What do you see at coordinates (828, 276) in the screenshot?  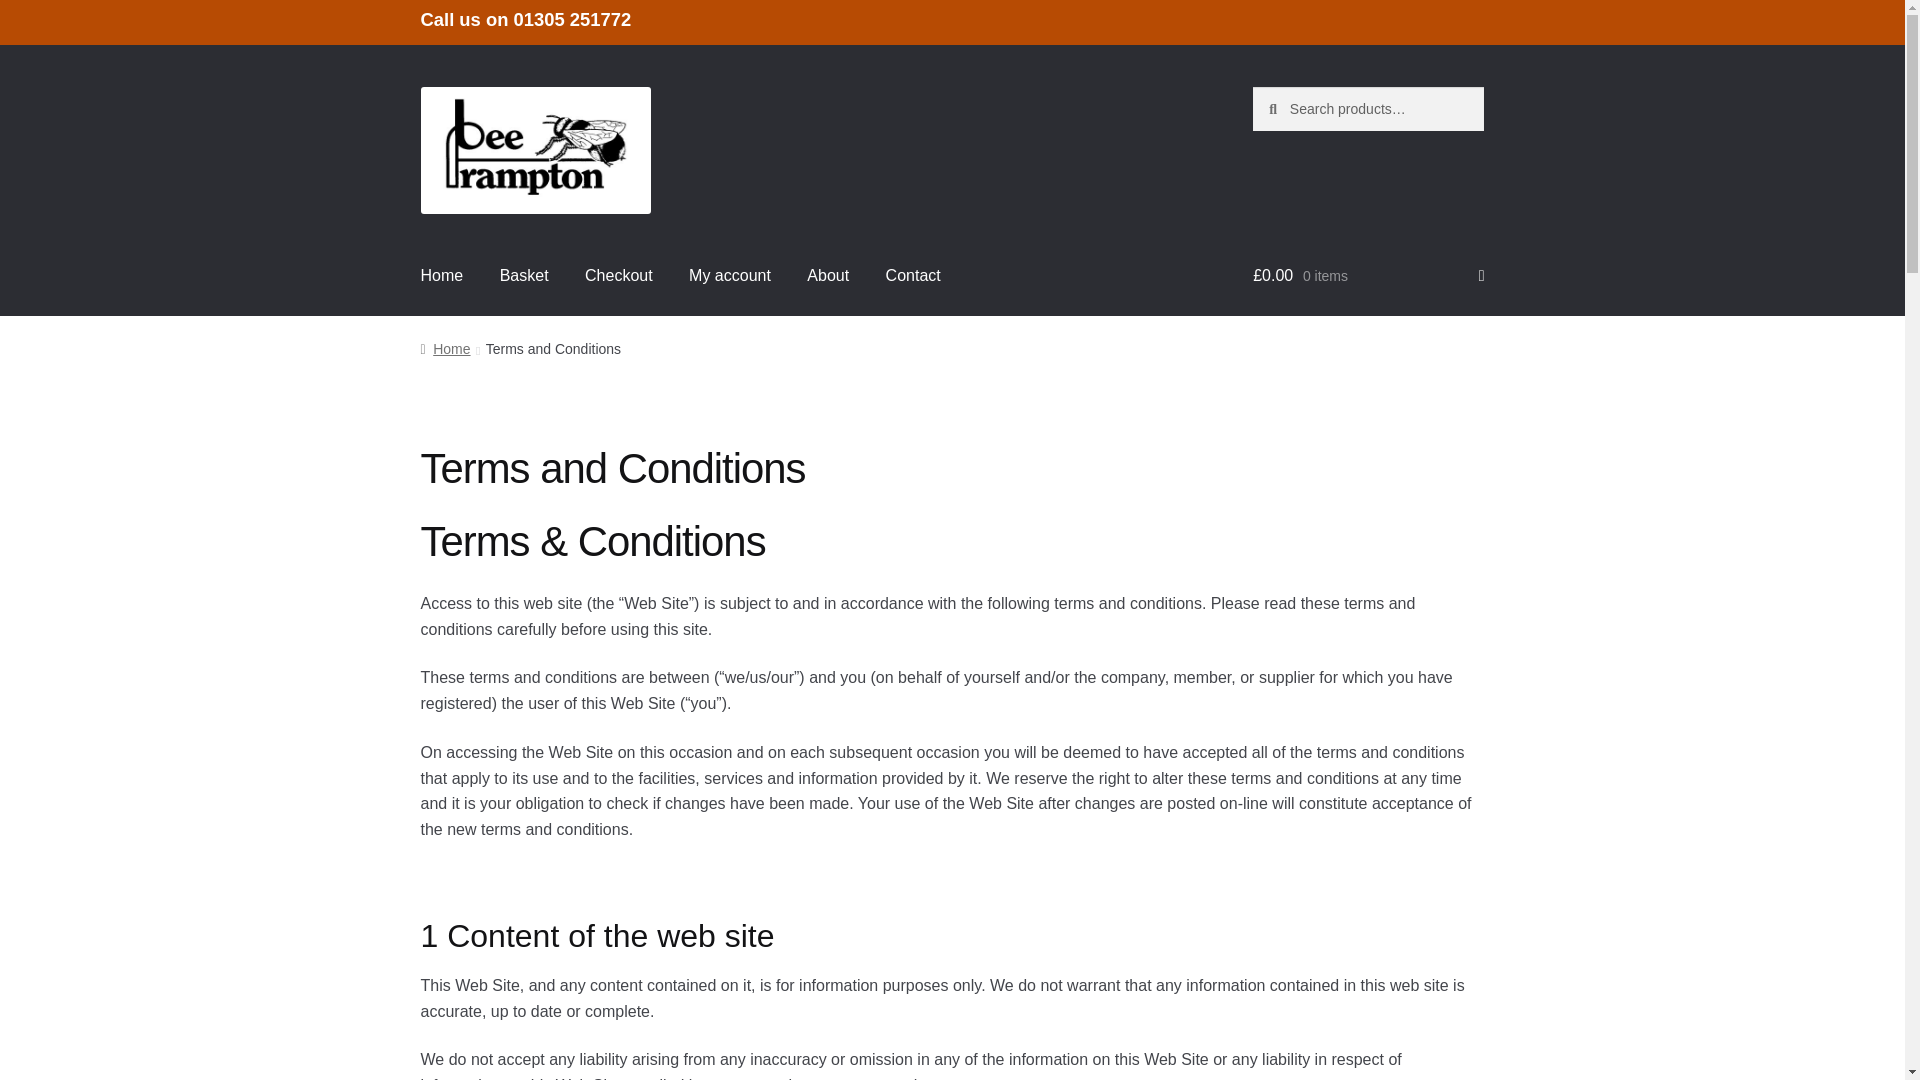 I see `About` at bounding box center [828, 276].